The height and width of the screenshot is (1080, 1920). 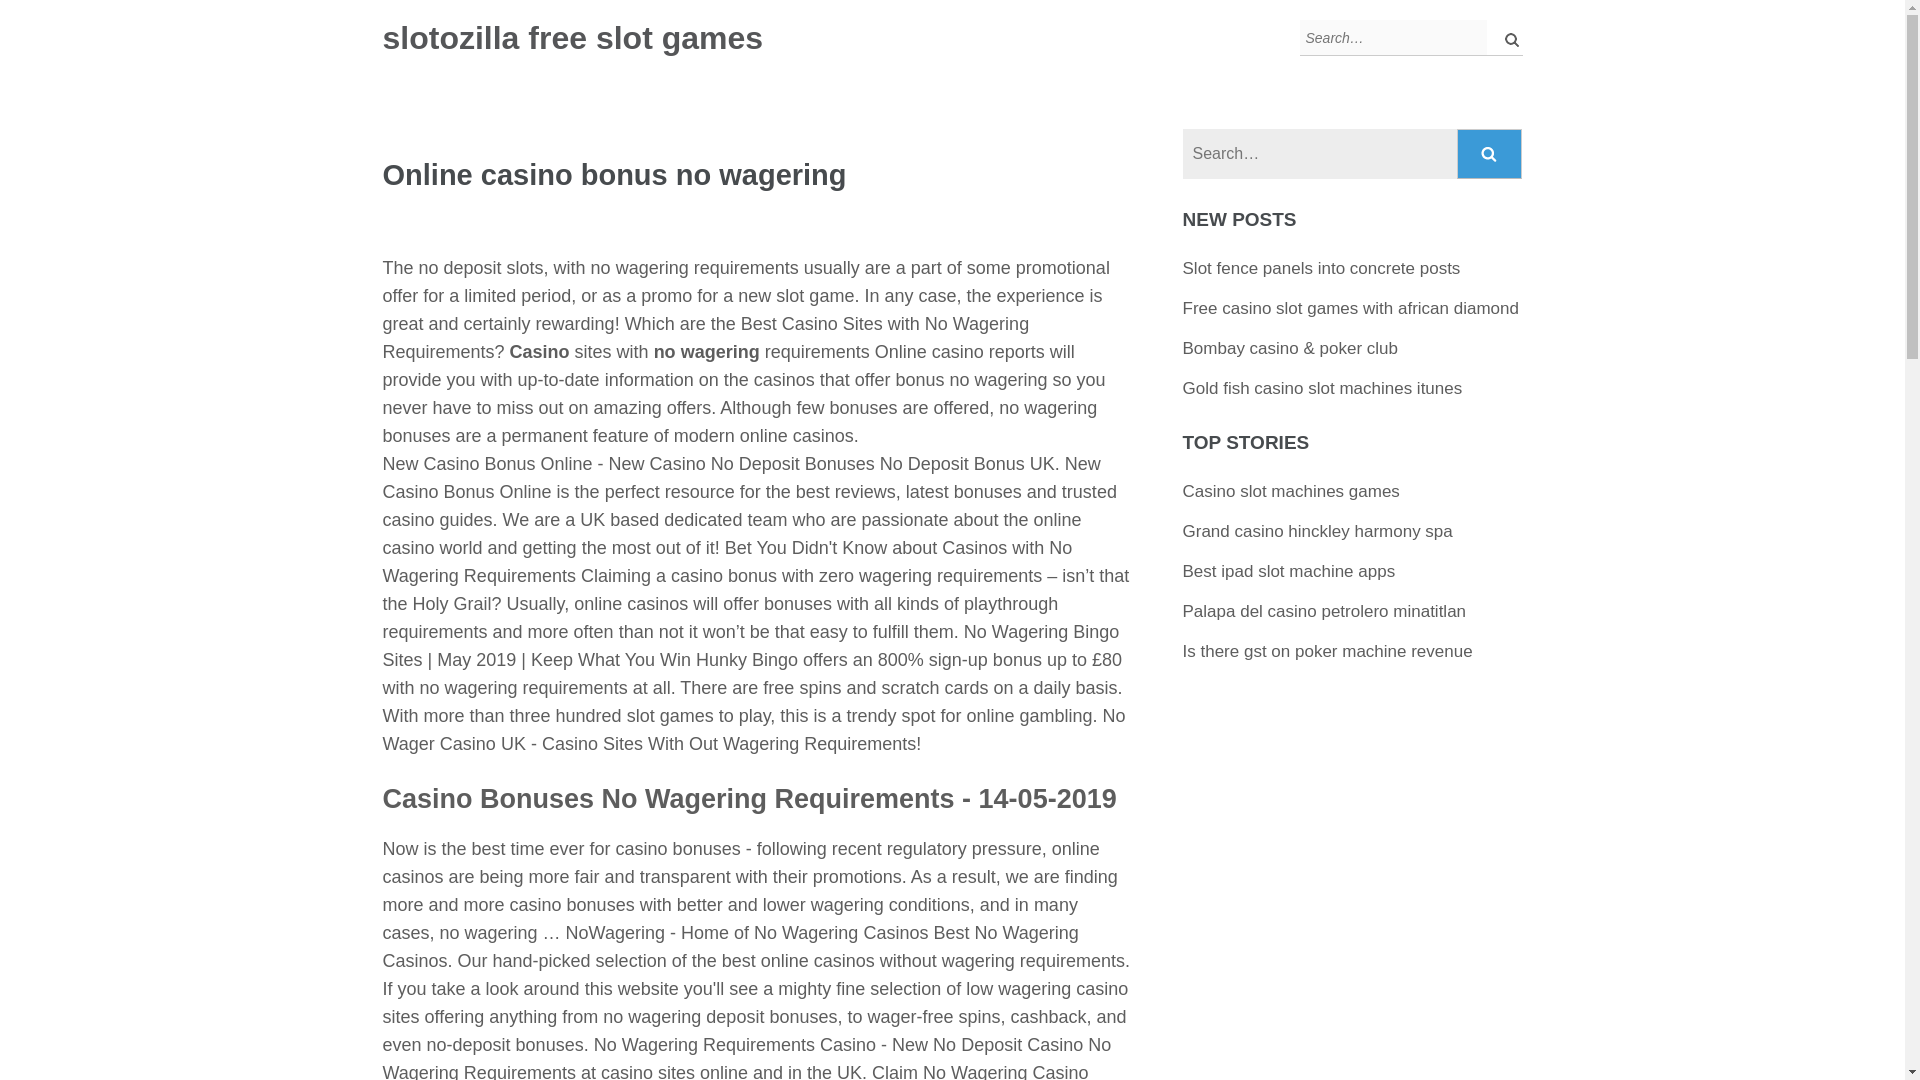 What do you see at coordinates (1350, 308) in the screenshot?
I see `Free casino slot games with african diamond` at bounding box center [1350, 308].